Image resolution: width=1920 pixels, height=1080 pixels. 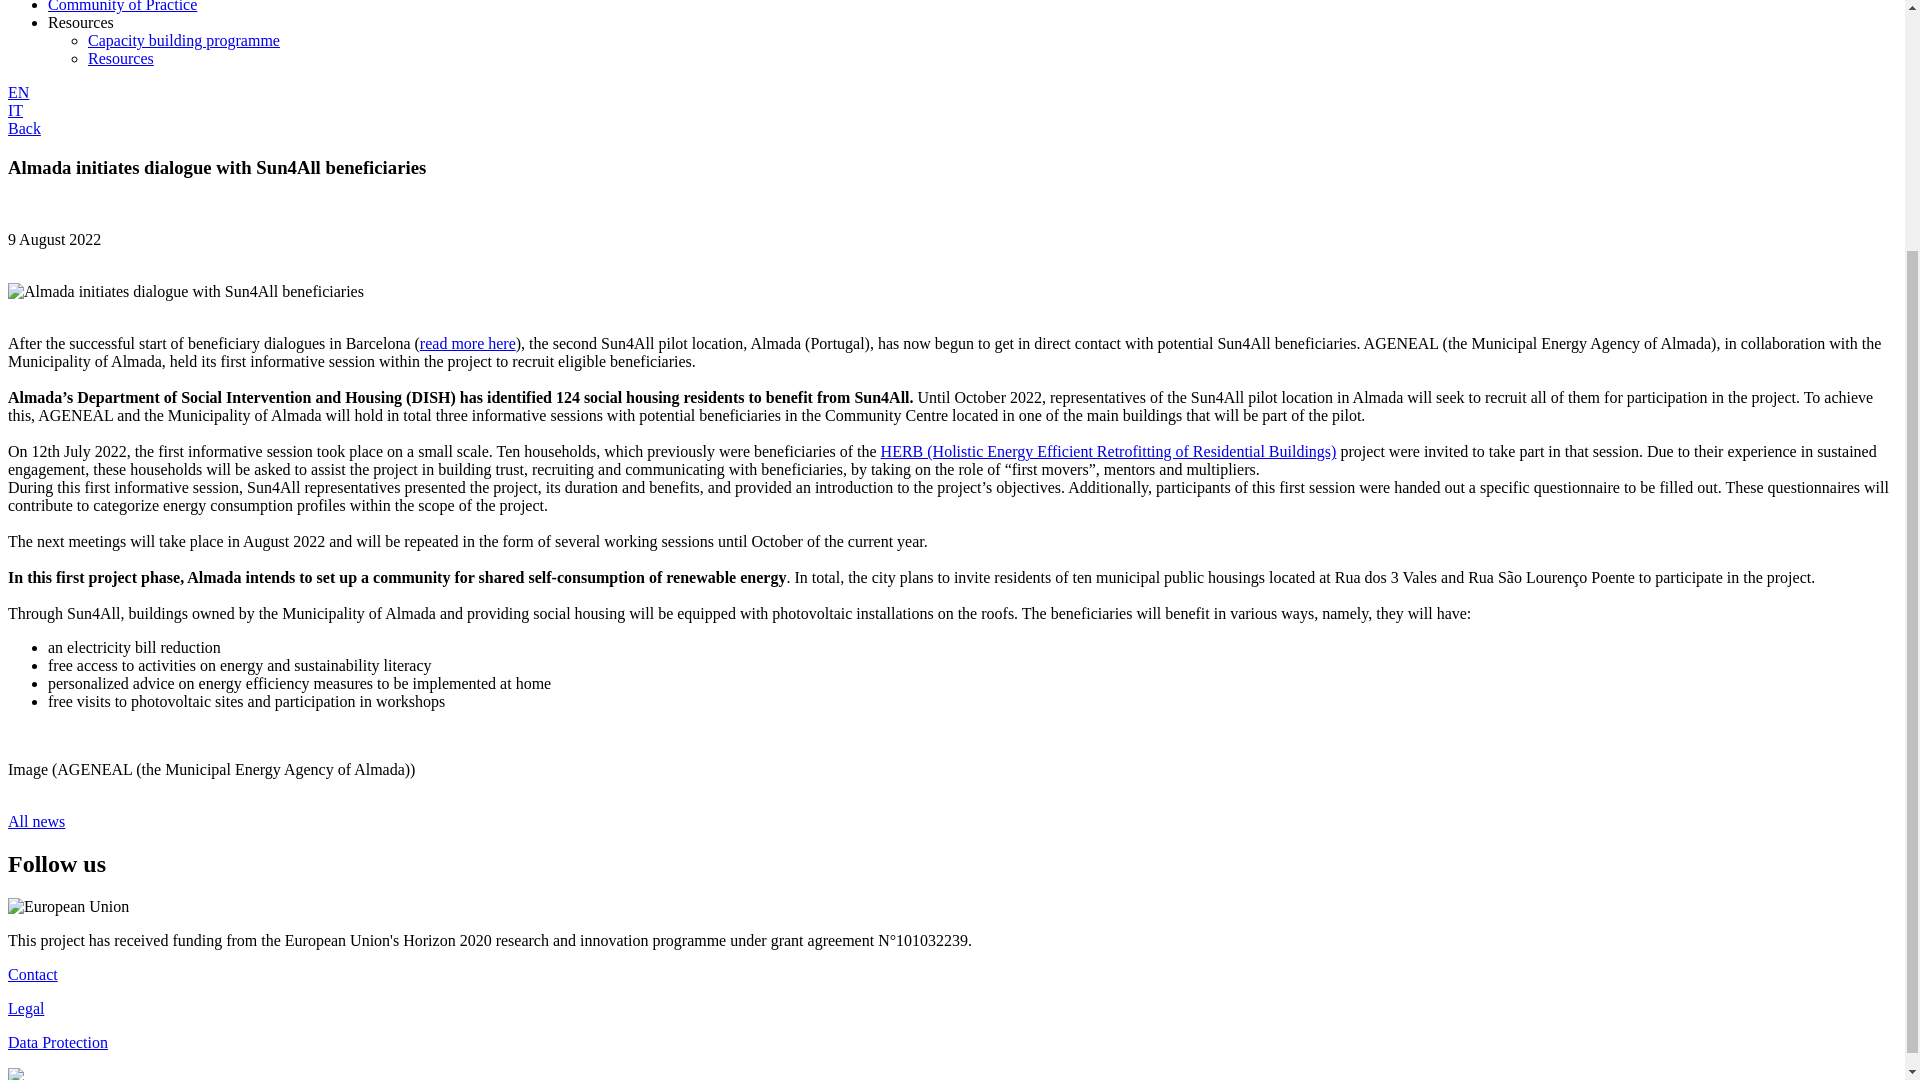 I want to click on Data Protection, so click(x=57, y=1042).